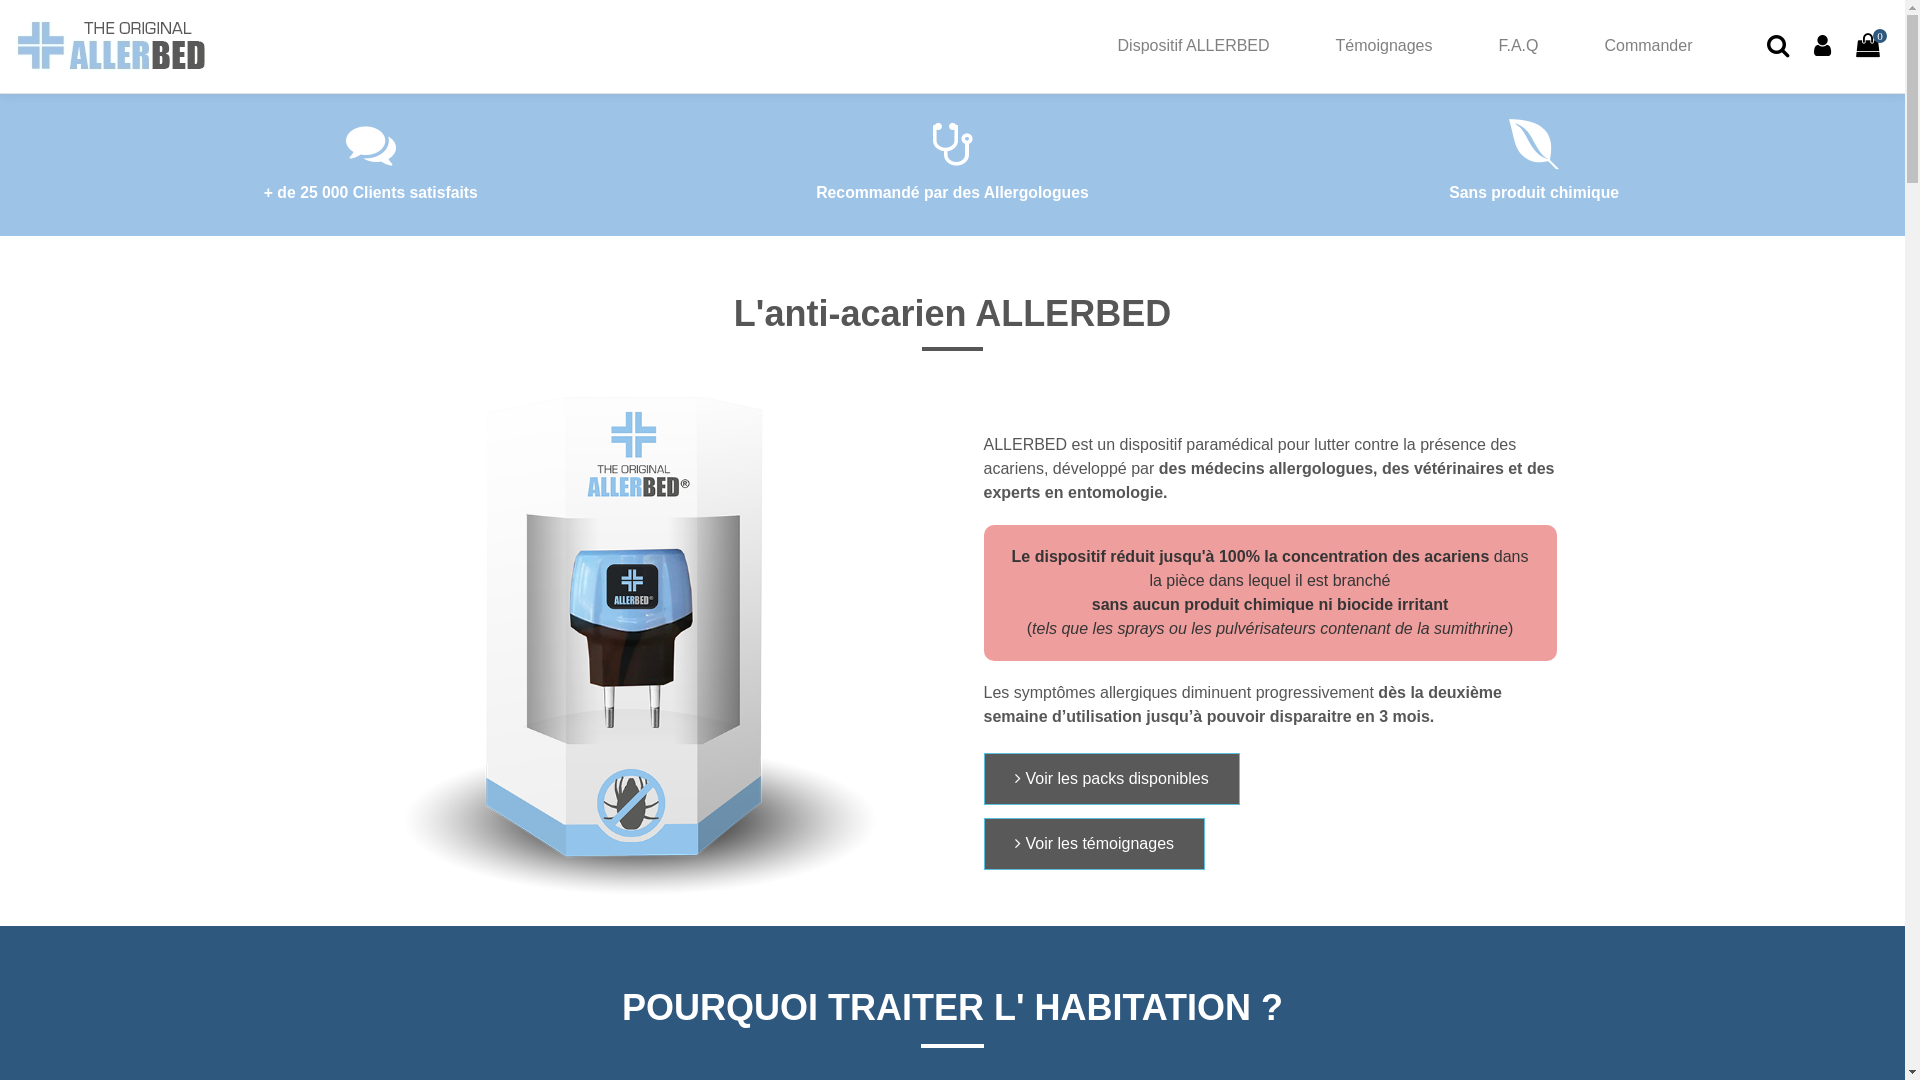  What do you see at coordinates (1822, 46) in the screenshot?
I see `Identifiez-vous` at bounding box center [1822, 46].